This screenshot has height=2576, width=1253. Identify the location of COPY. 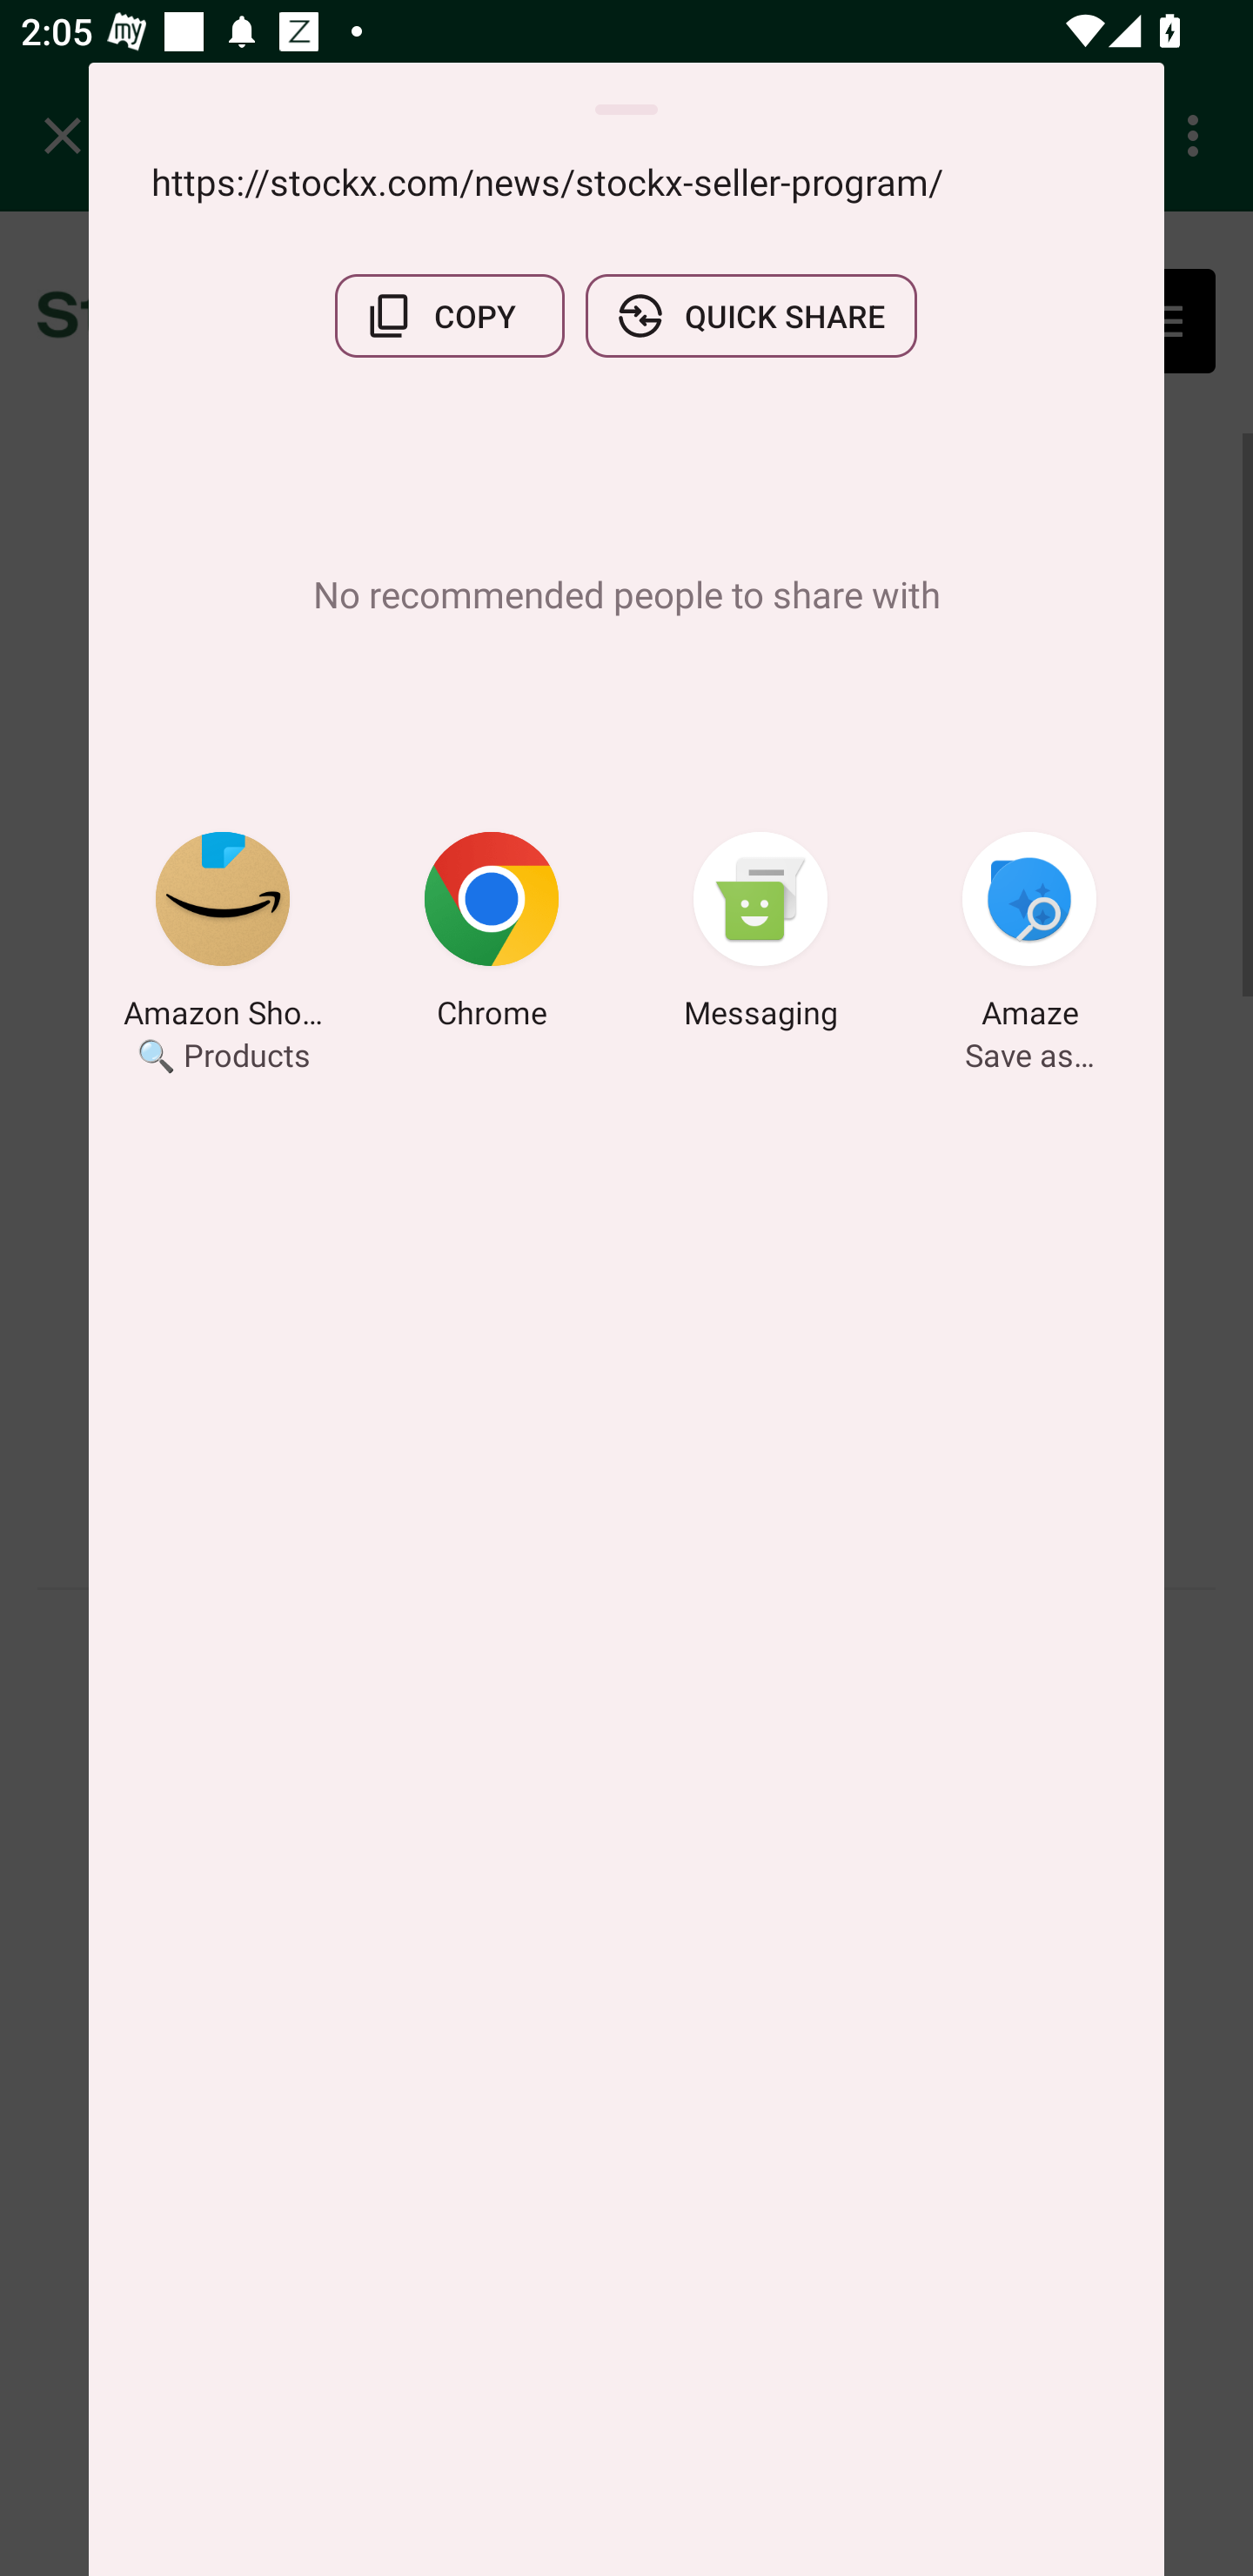
(449, 315).